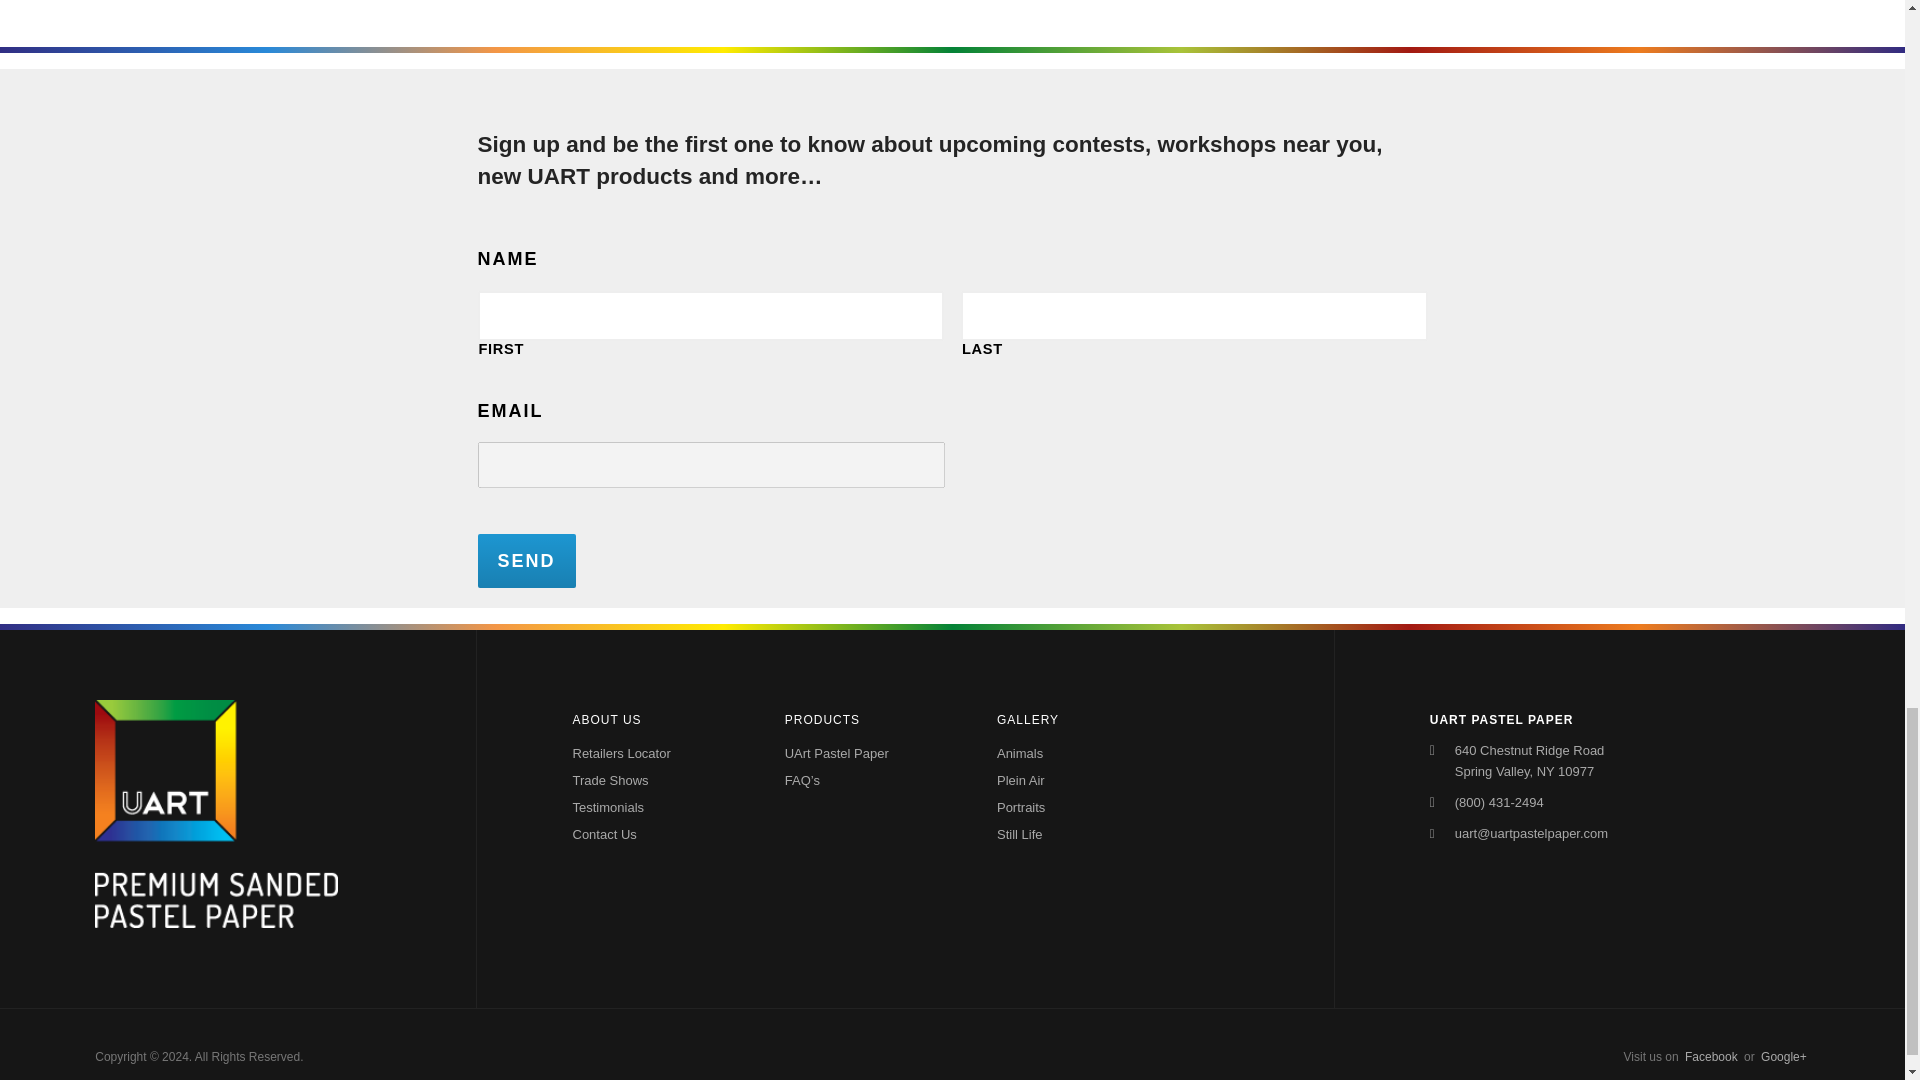 The image size is (1920, 1080). I want to click on GALLERY, so click(1080, 719).